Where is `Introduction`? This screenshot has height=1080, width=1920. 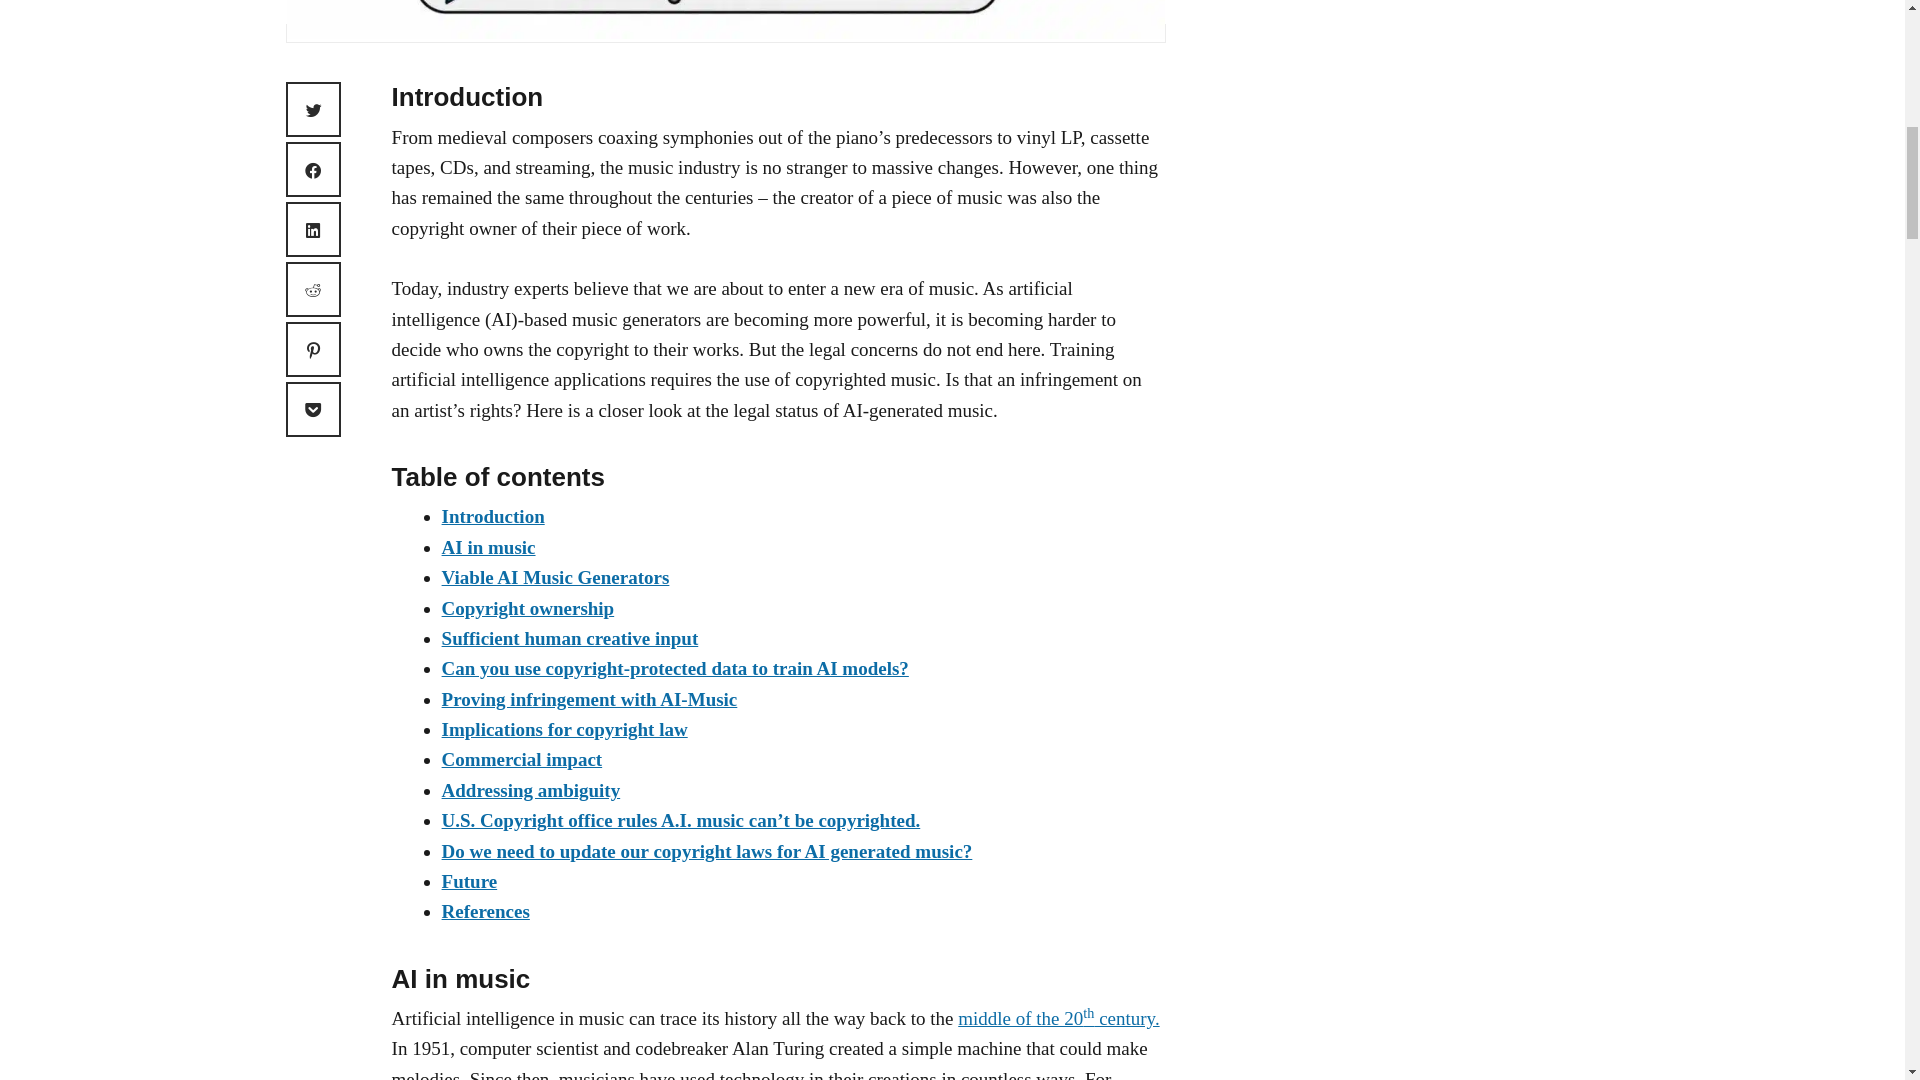 Introduction is located at coordinates (493, 516).